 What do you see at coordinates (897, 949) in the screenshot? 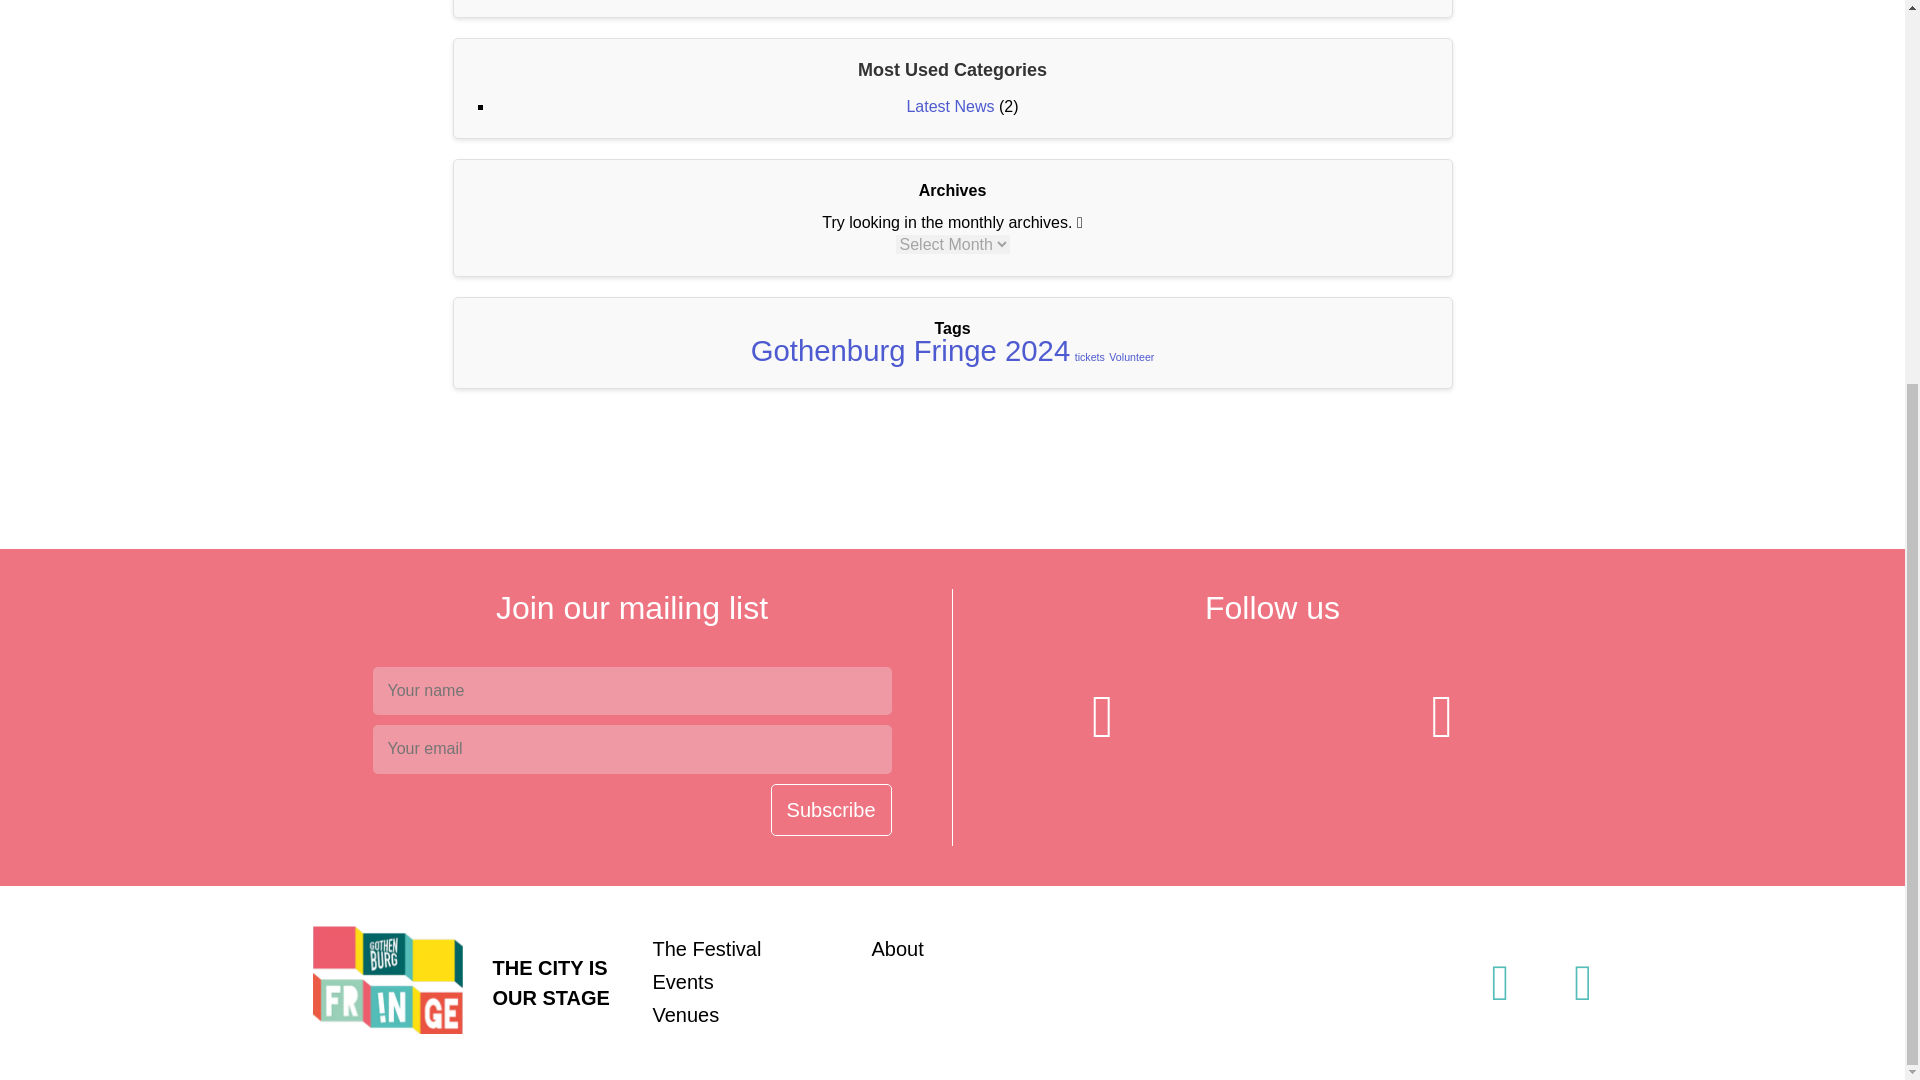
I see `About` at bounding box center [897, 949].